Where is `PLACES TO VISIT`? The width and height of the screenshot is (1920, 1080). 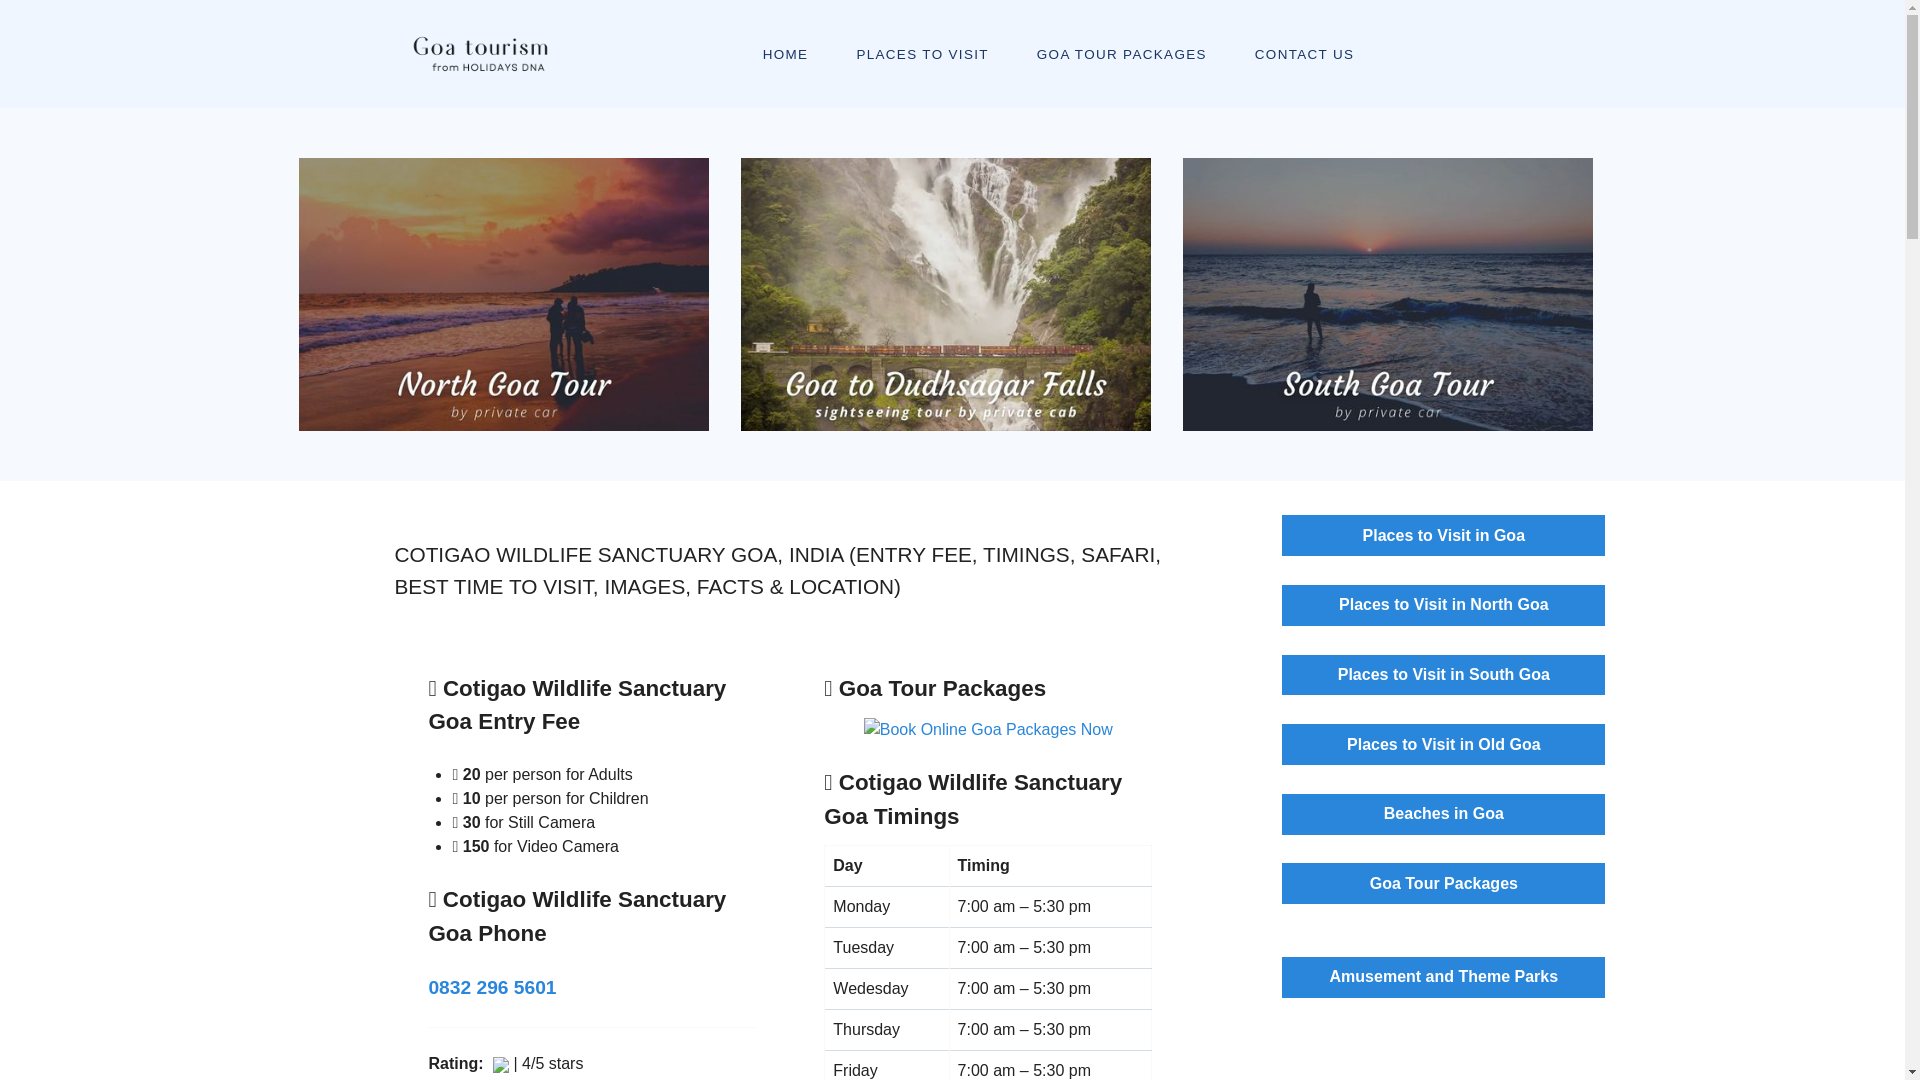 PLACES TO VISIT is located at coordinates (921, 53).